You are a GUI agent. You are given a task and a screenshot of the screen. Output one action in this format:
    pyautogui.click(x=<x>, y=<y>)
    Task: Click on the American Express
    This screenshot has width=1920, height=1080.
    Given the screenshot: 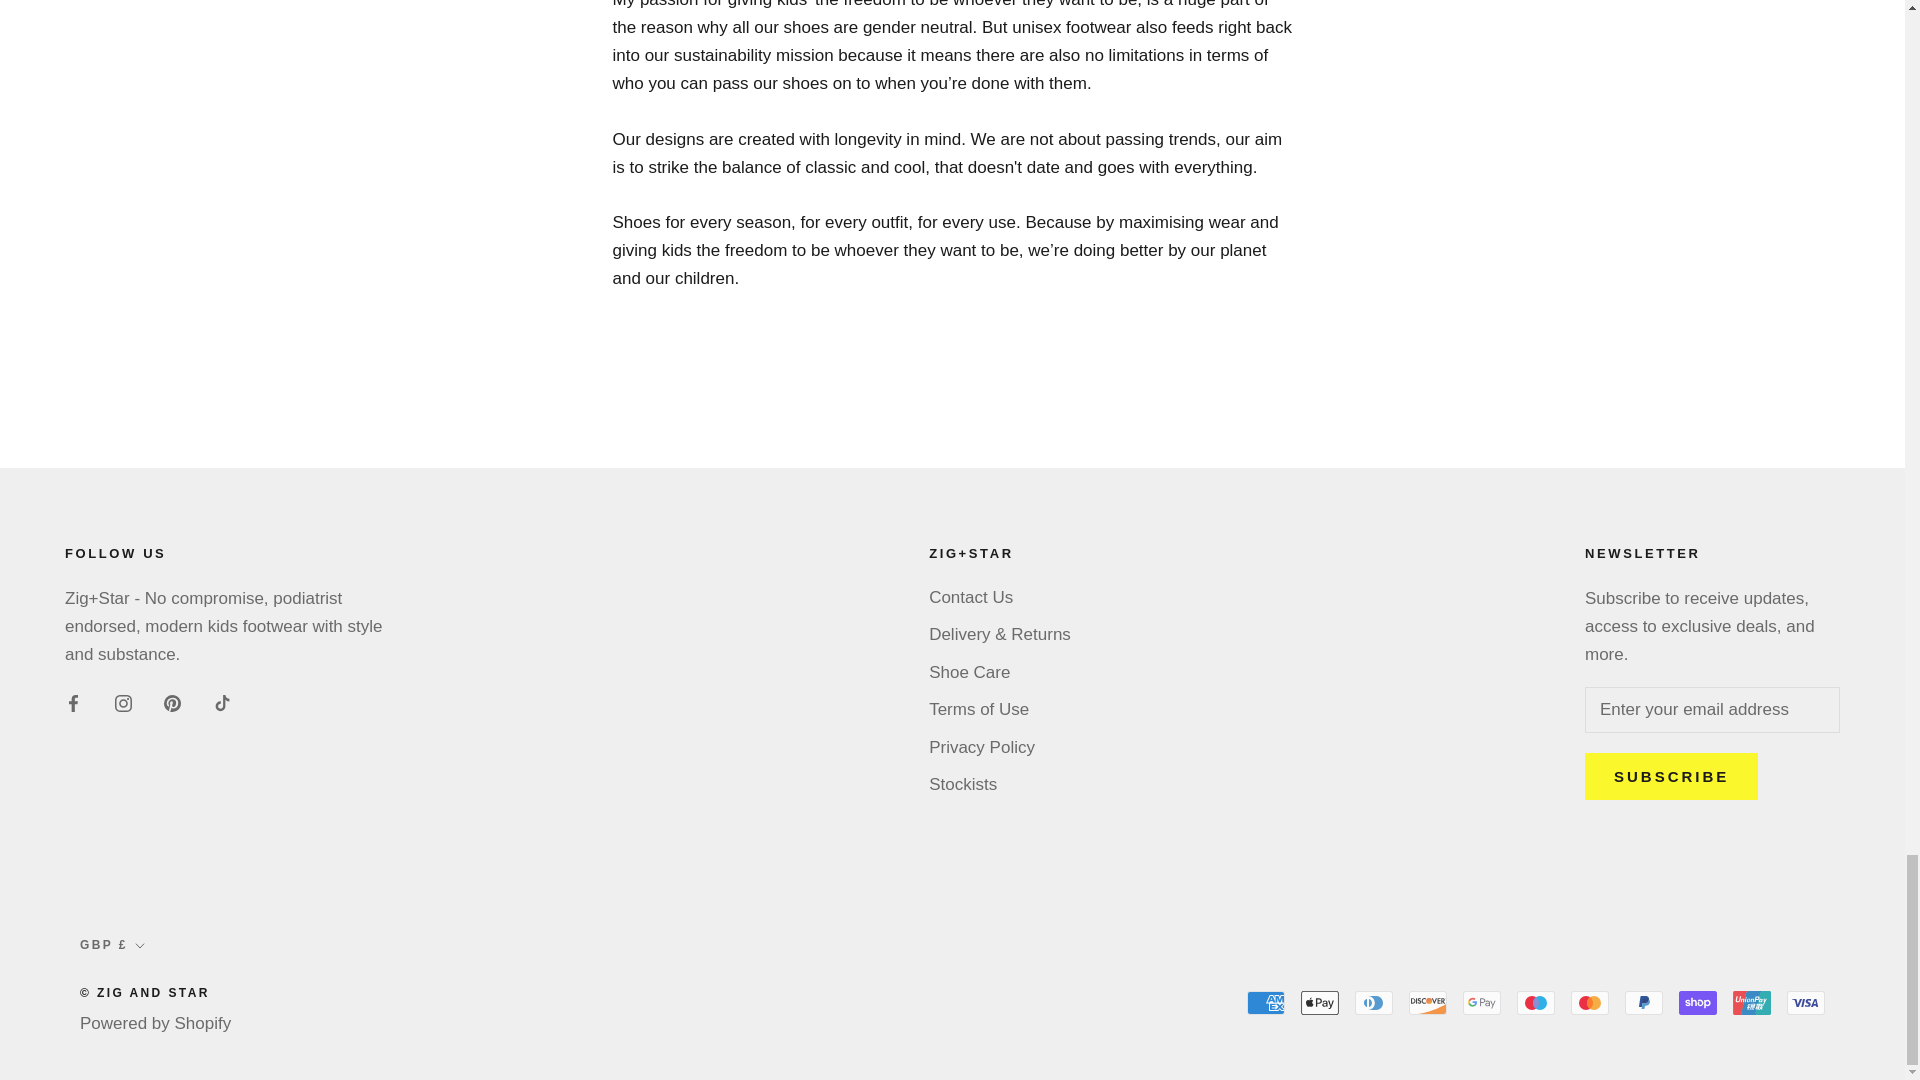 What is the action you would take?
    pyautogui.click(x=1265, y=1003)
    